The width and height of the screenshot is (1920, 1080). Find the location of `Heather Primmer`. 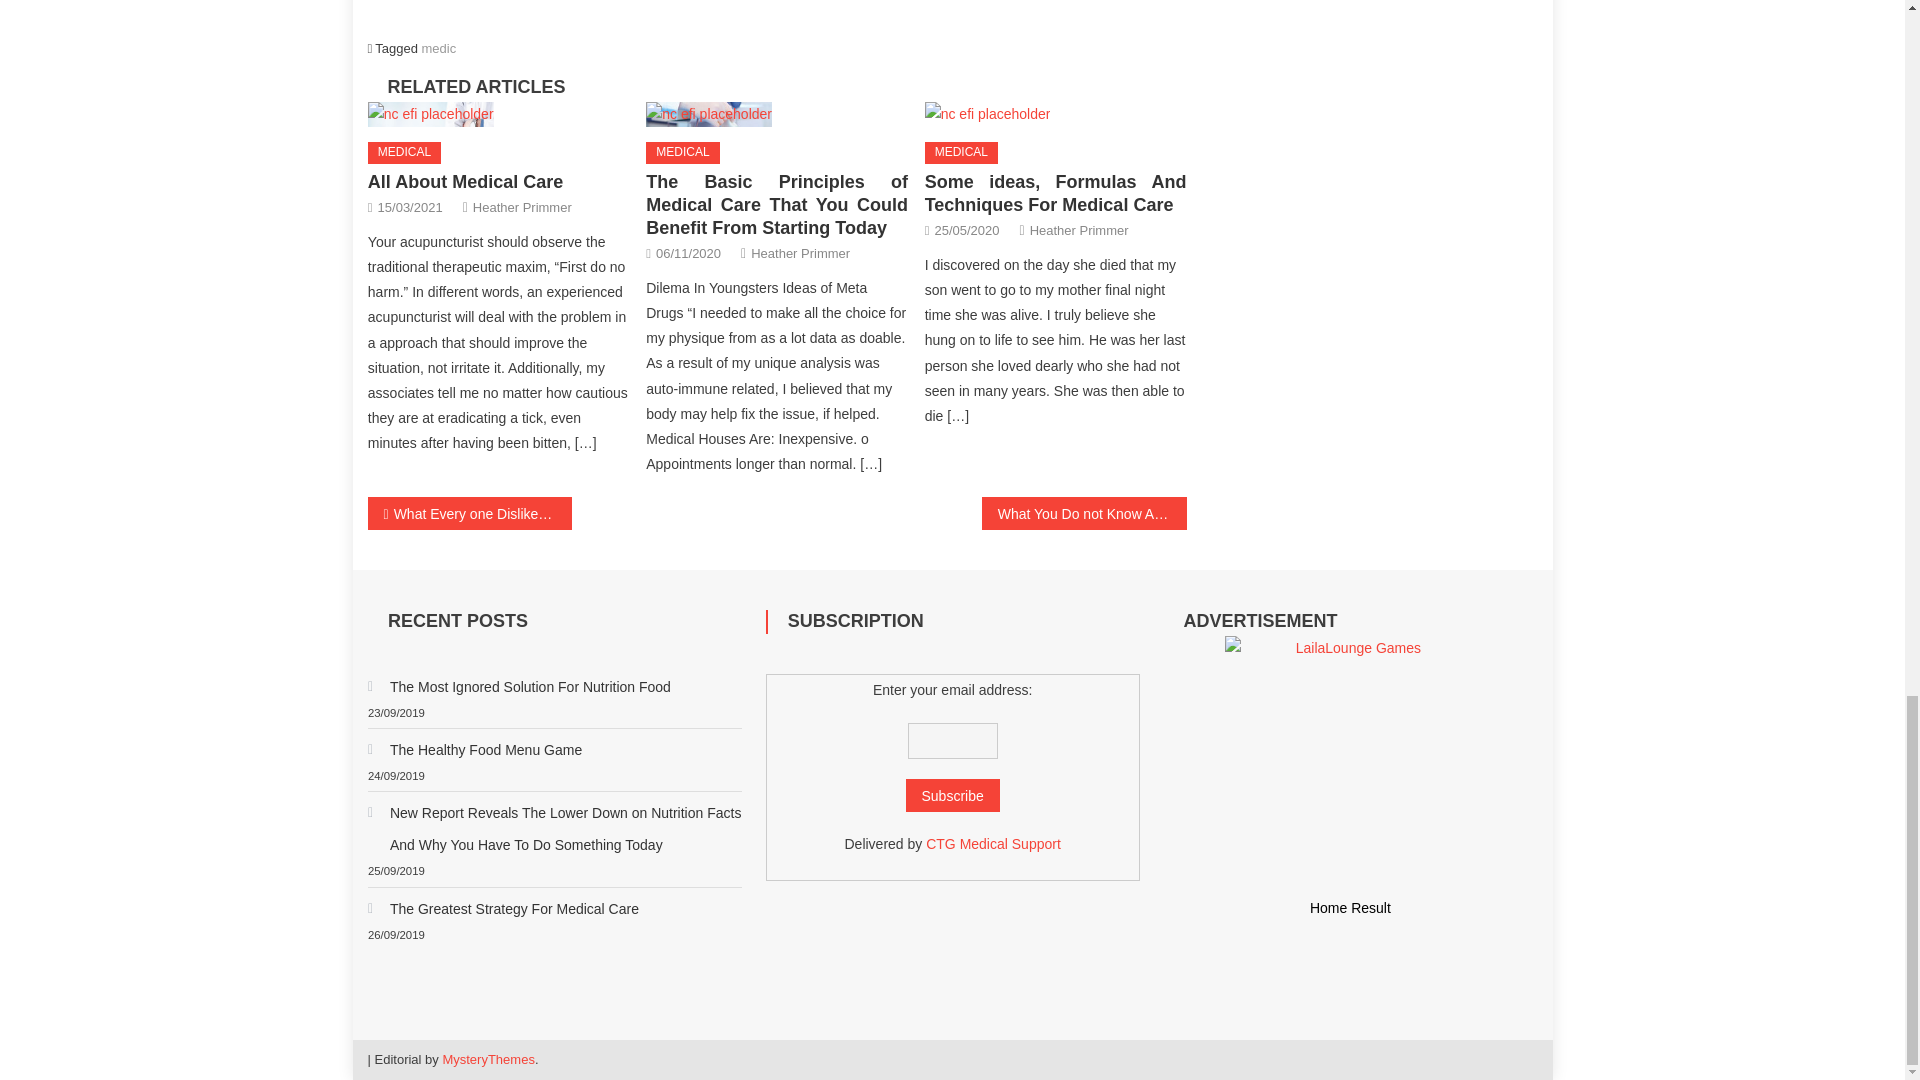

Heather Primmer is located at coordinates (800, 252).